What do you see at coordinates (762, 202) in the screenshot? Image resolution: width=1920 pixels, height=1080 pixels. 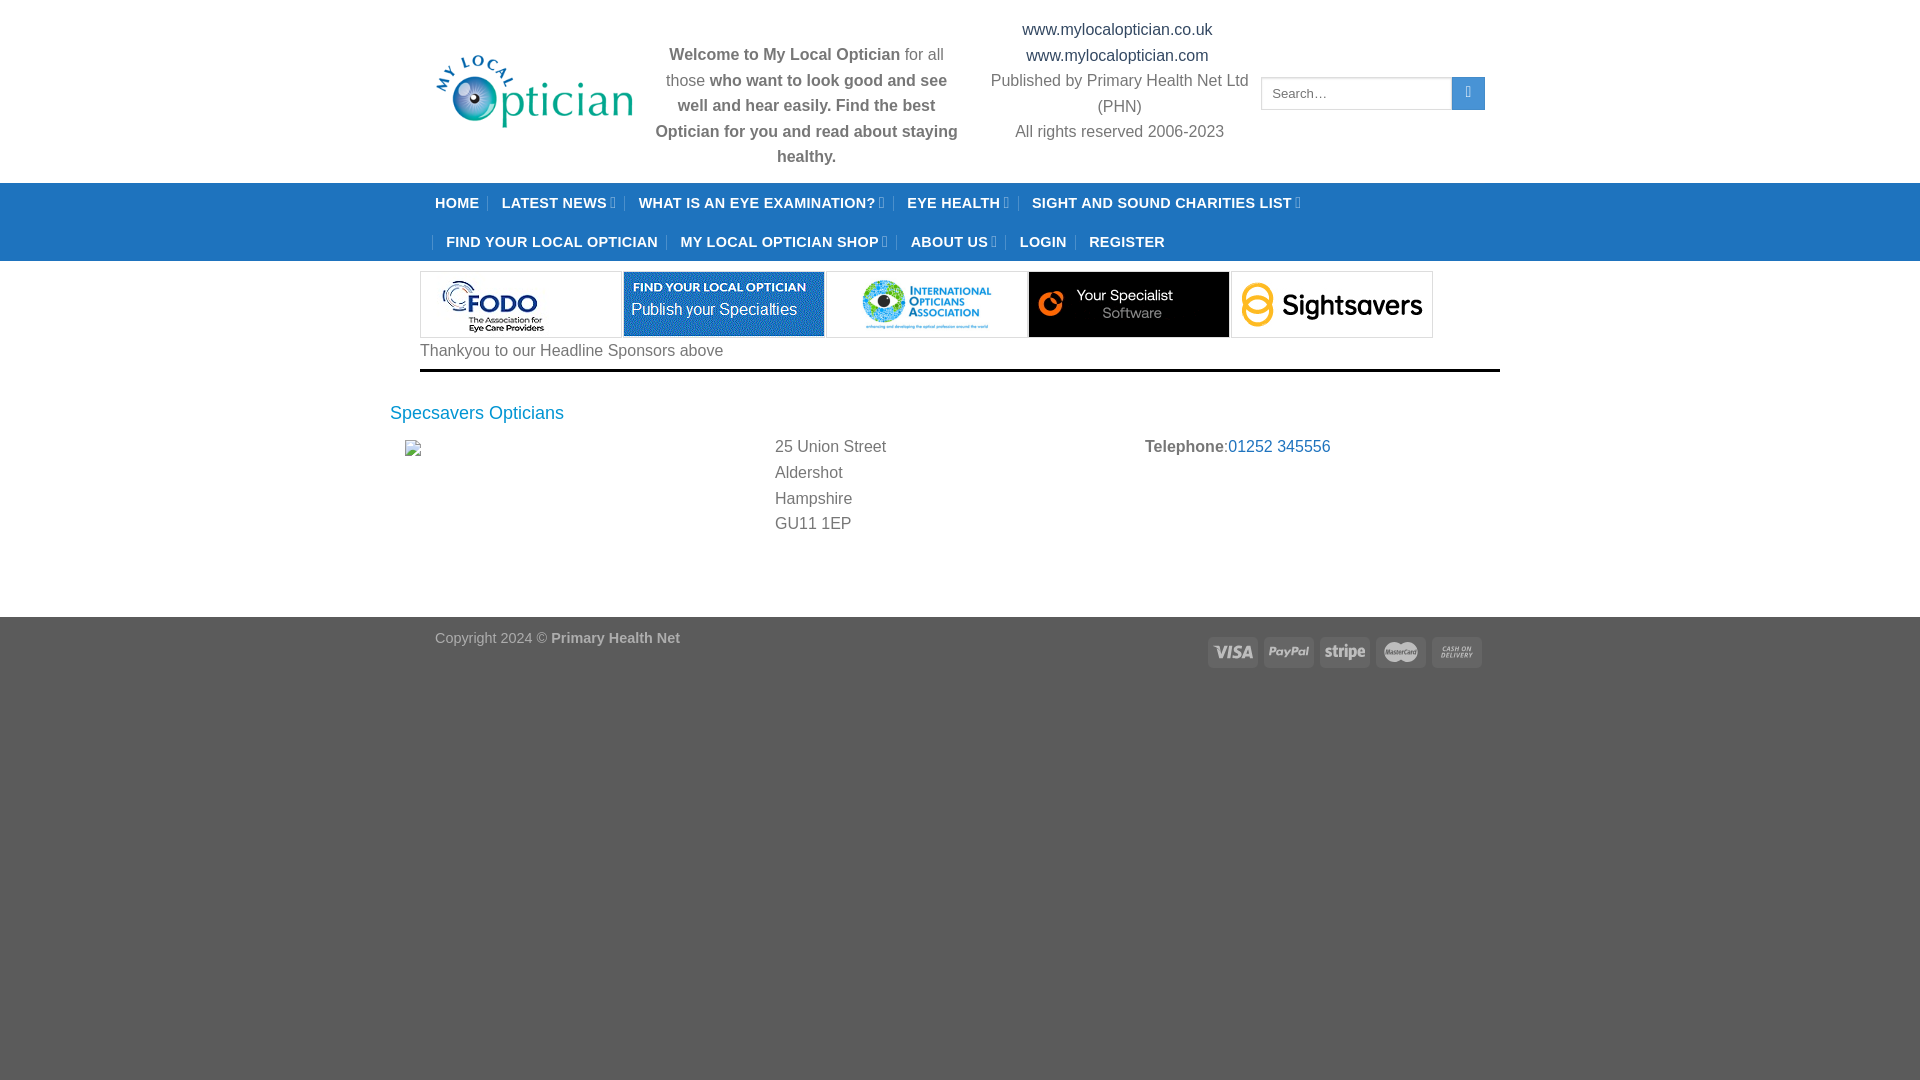 I see `WHAT IS AN EYE EXAMINATION?` at bounding box center [762, 202].